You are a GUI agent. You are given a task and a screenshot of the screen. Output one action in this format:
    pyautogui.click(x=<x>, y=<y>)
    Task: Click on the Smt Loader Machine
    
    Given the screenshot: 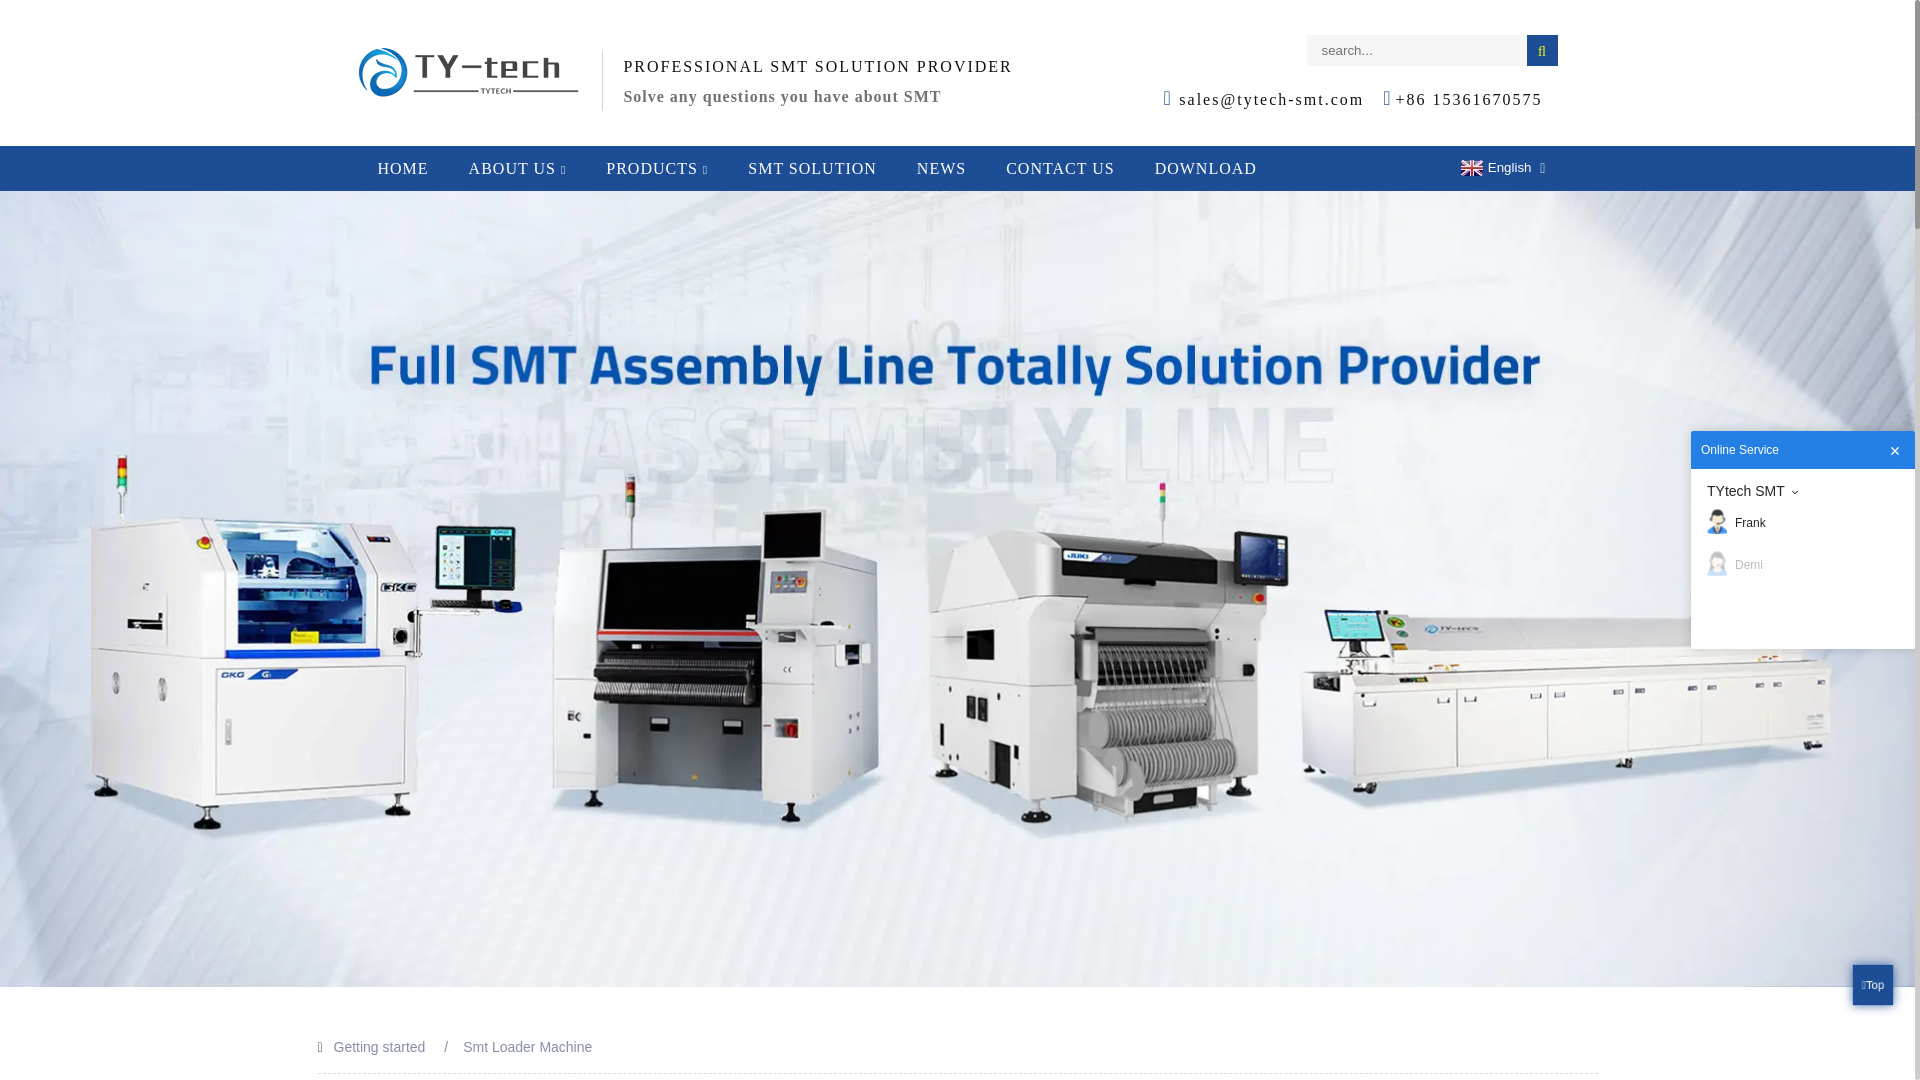 What is the action you would take?
    pyautogui.click(x=526, y=1046)
    